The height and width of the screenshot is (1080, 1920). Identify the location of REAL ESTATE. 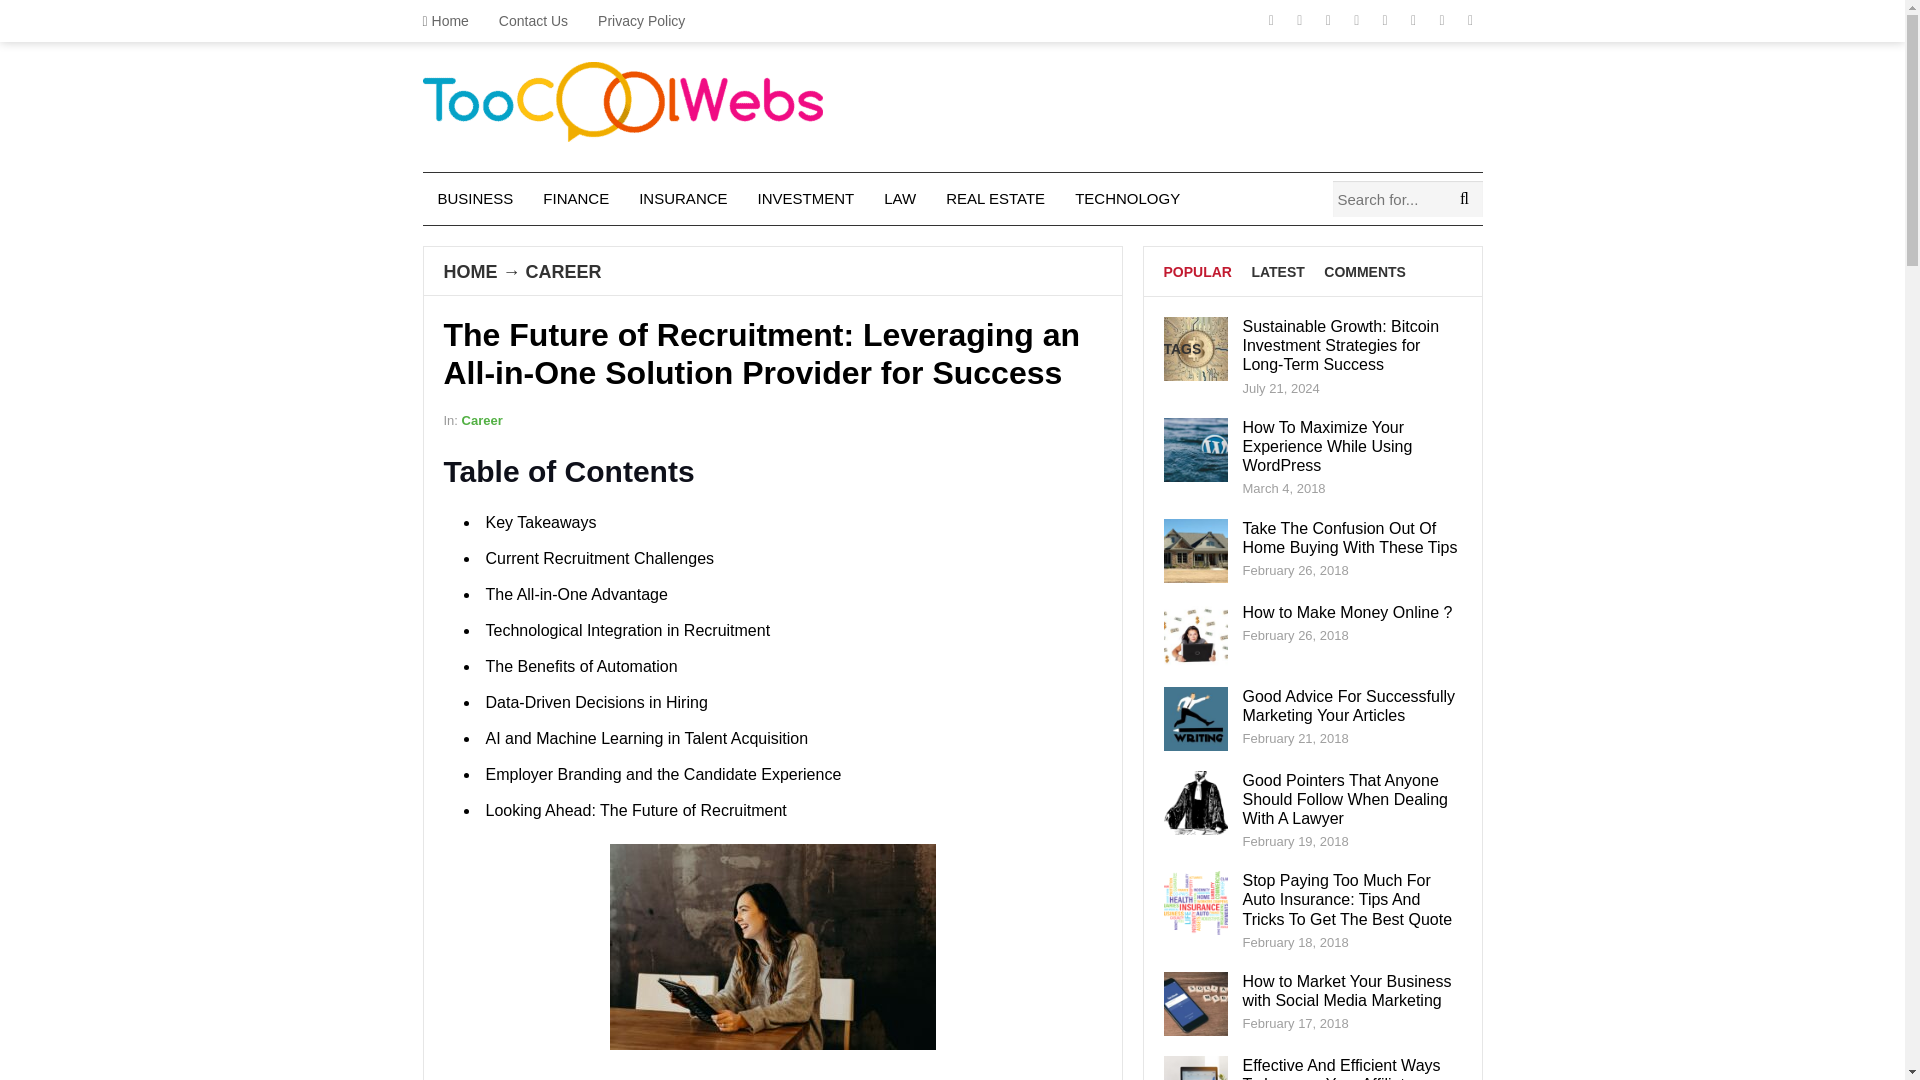
(995, 198).